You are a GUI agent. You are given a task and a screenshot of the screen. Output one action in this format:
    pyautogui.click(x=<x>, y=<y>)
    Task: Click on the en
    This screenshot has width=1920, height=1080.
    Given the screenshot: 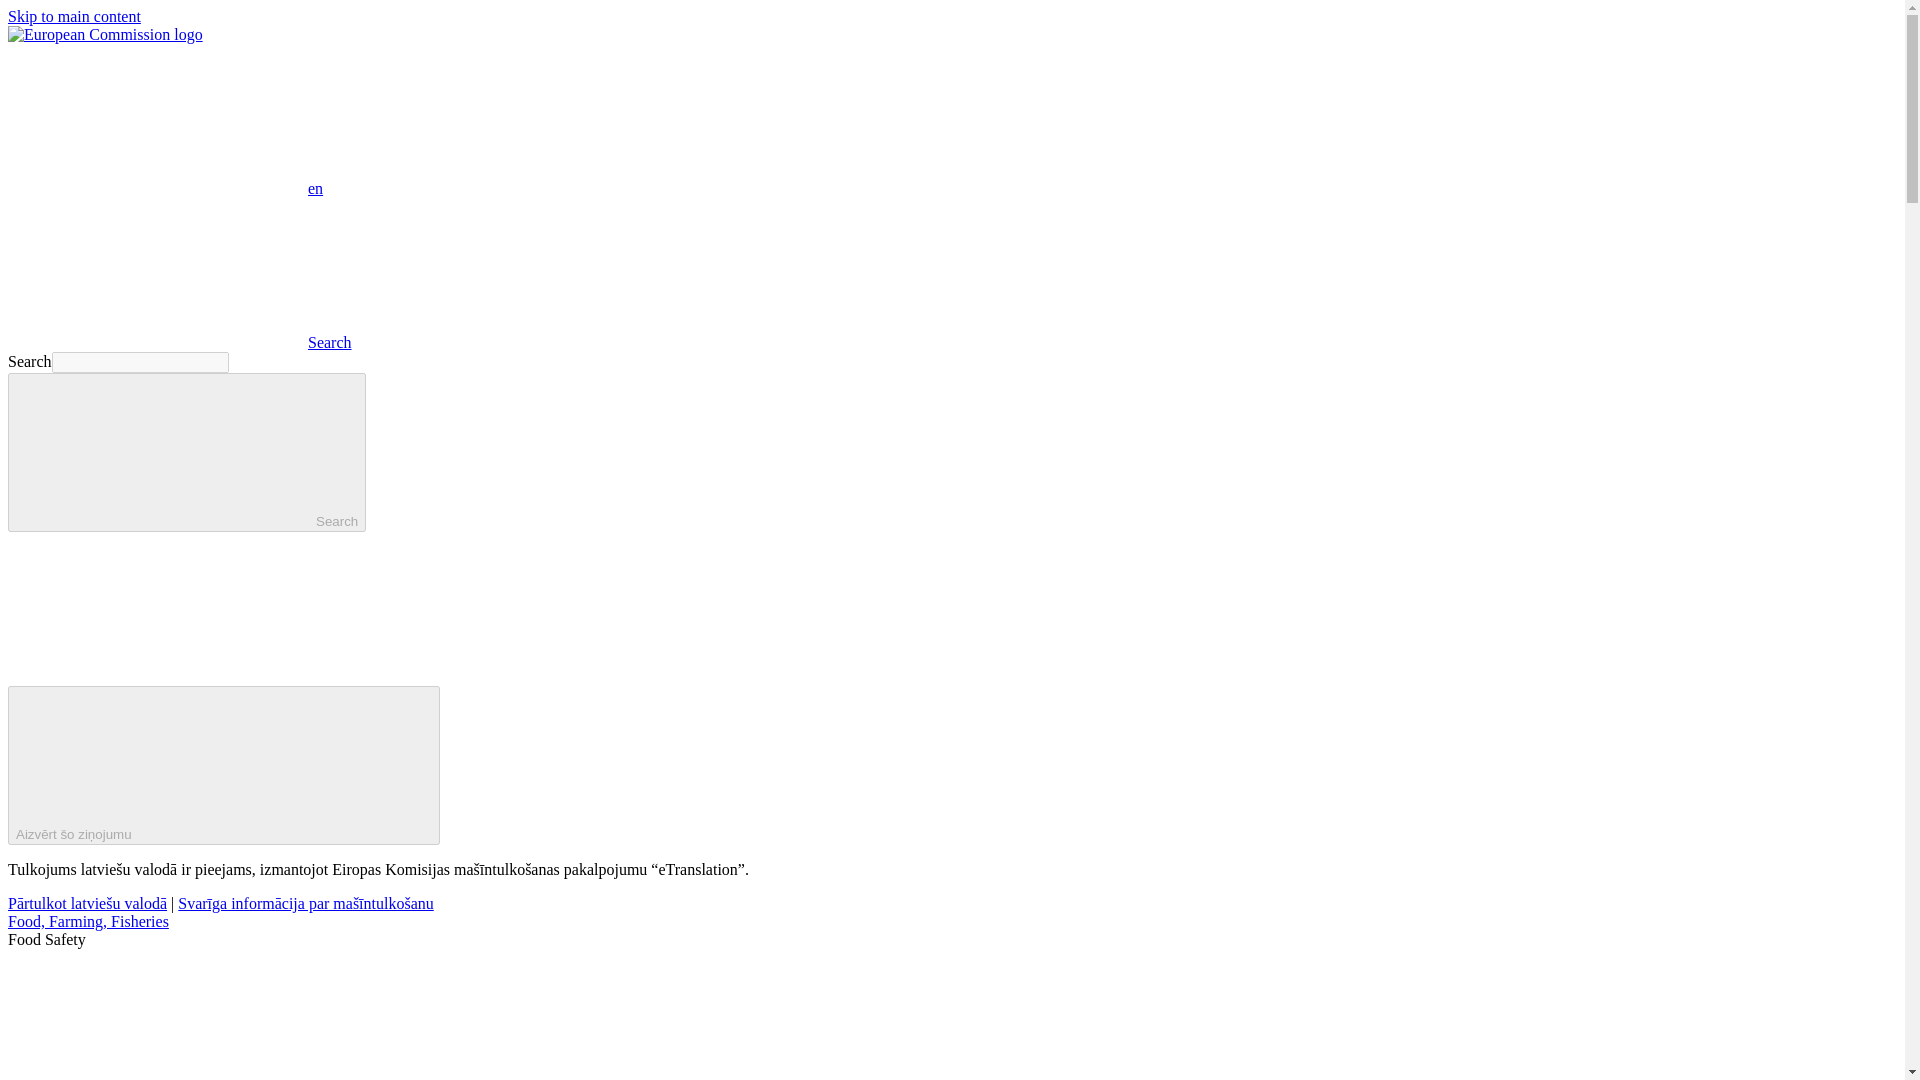 What is the action you would take?
    pyautogui.click(x=157, y=119)
    